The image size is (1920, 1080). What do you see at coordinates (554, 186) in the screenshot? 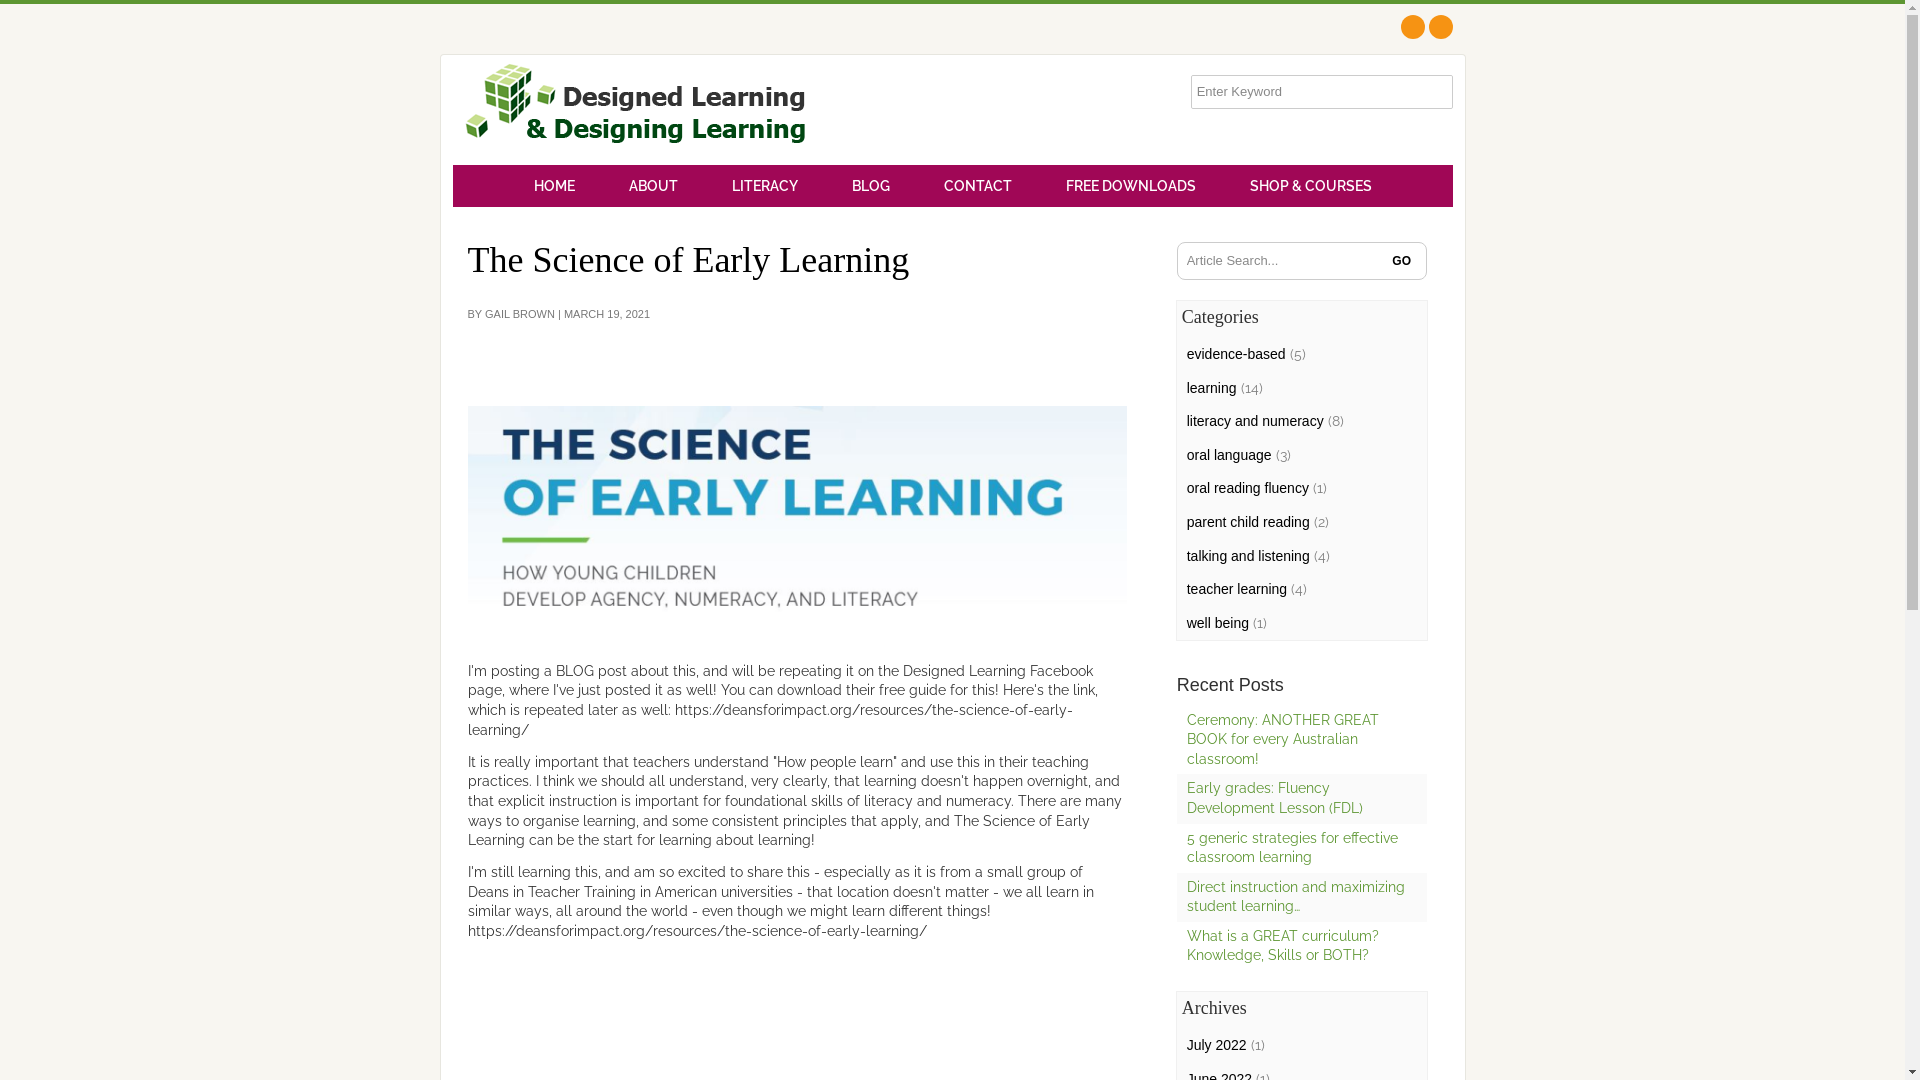
I see `HOME` at bounding box center [554, 186].